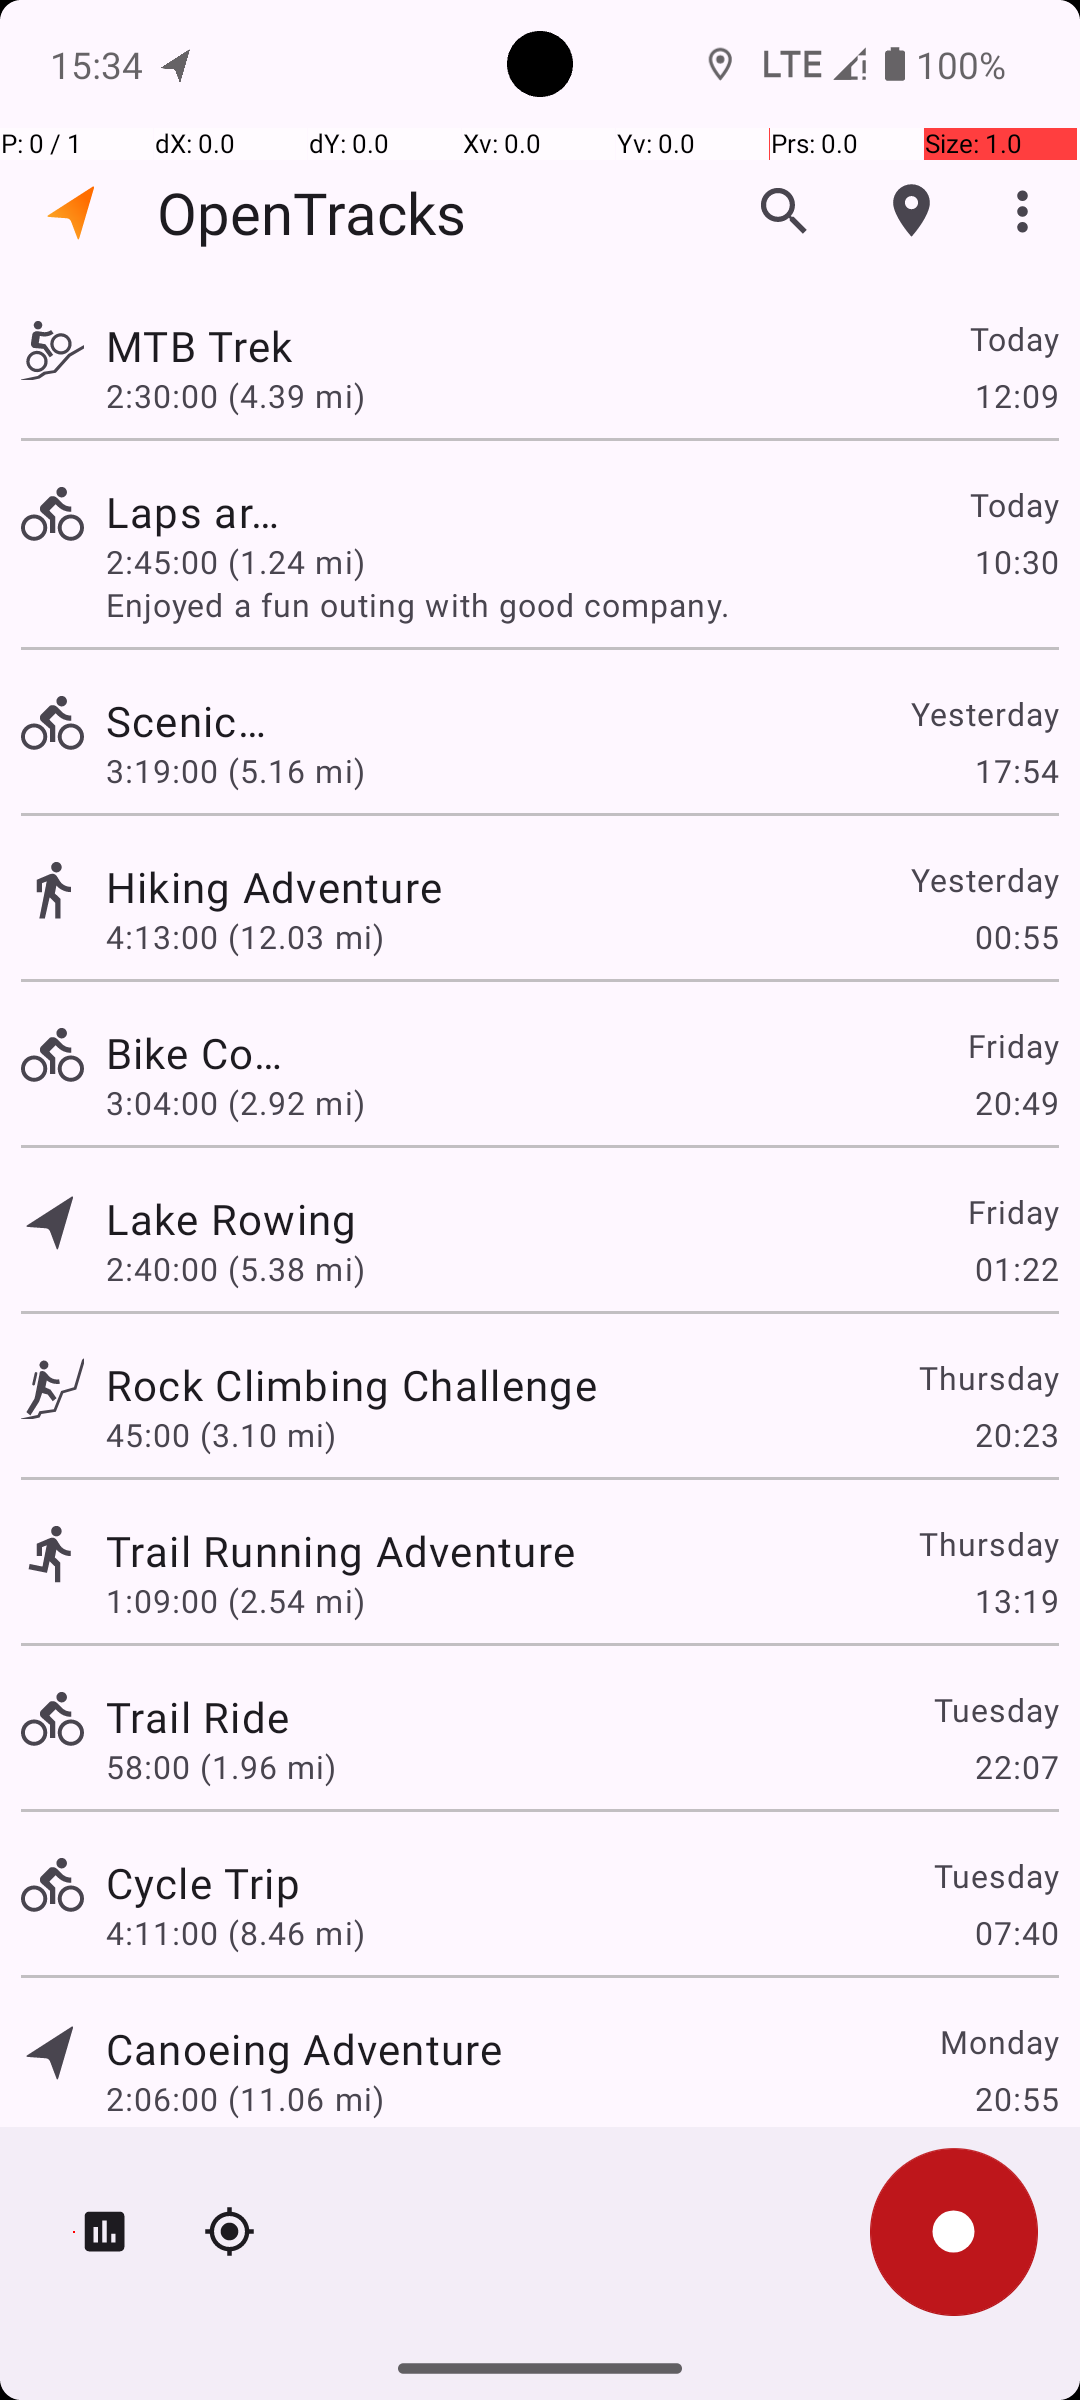 The height and width of the screenshot is (2400, 1080). Describe the element at coordinates (340, 346) in the screenshot. I see `MTB Trek` at that location.